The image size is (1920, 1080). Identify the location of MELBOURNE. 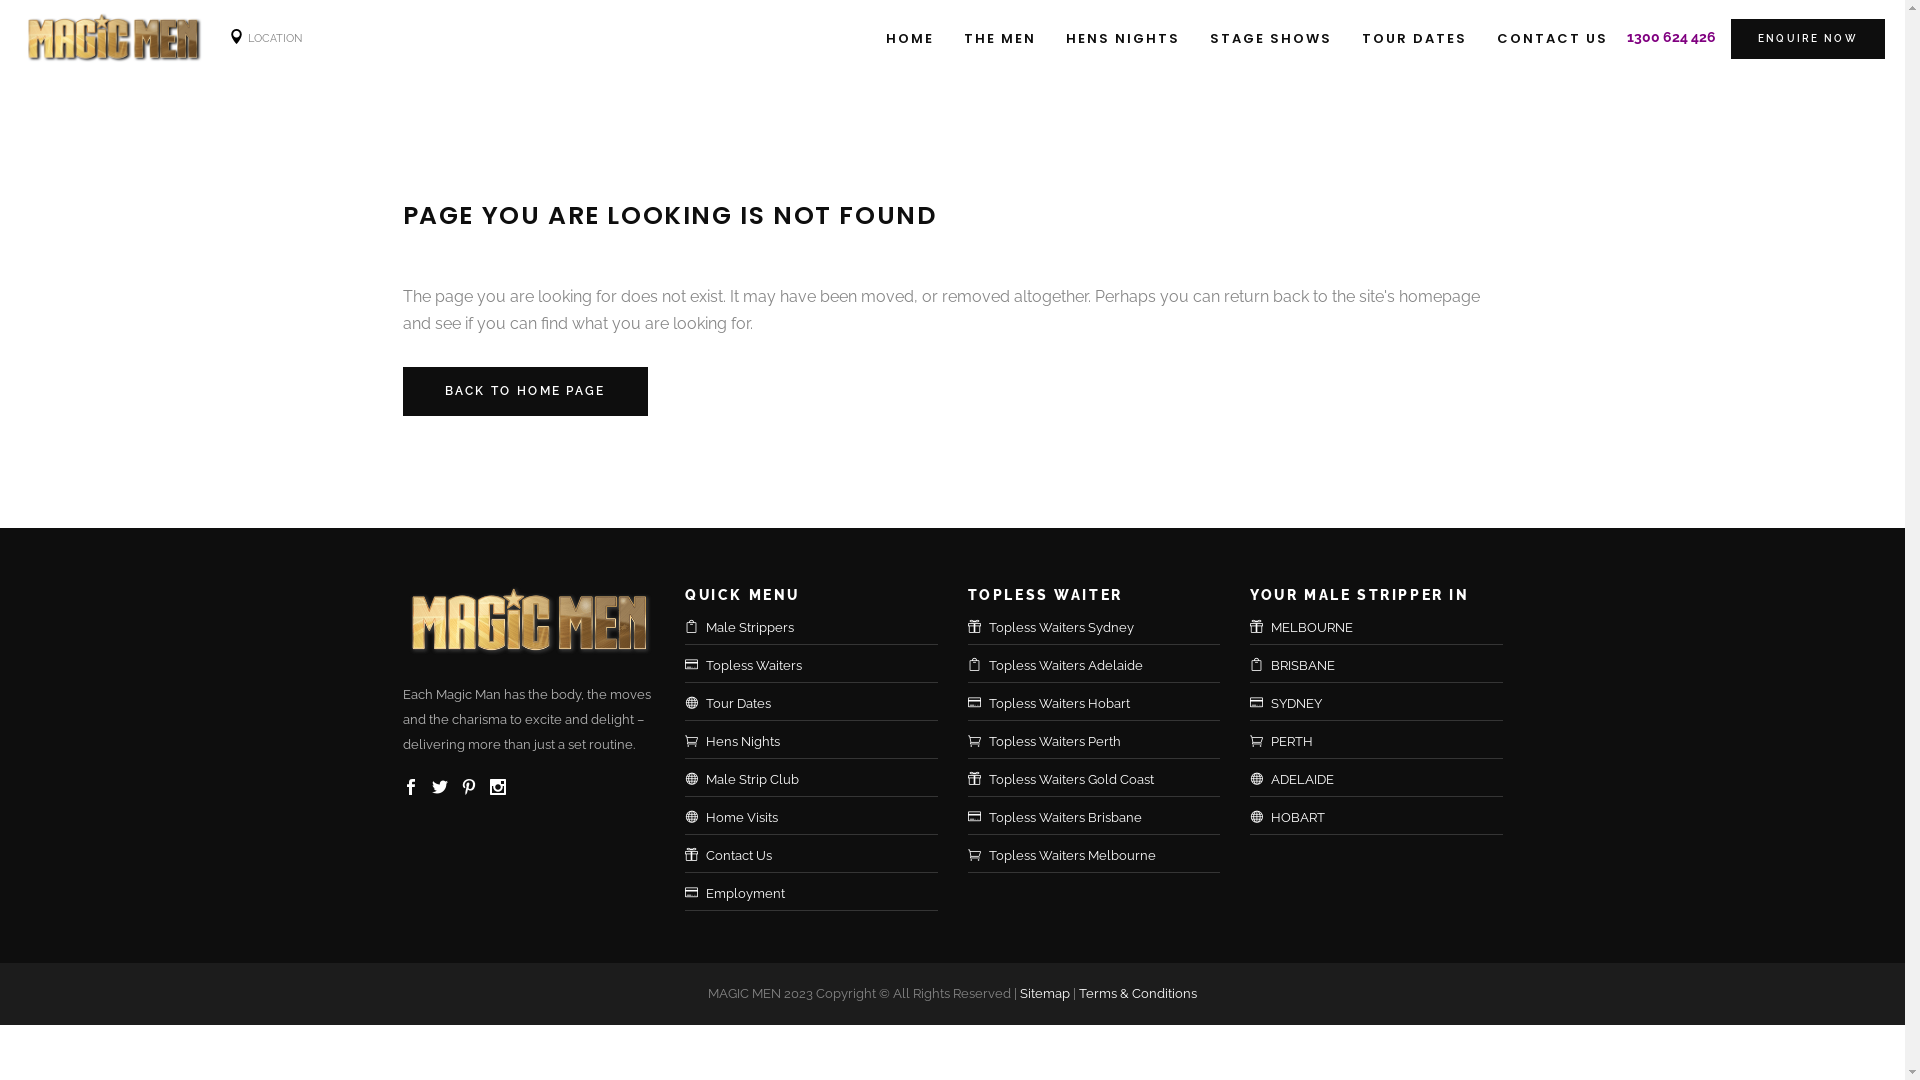
(1387, 628).